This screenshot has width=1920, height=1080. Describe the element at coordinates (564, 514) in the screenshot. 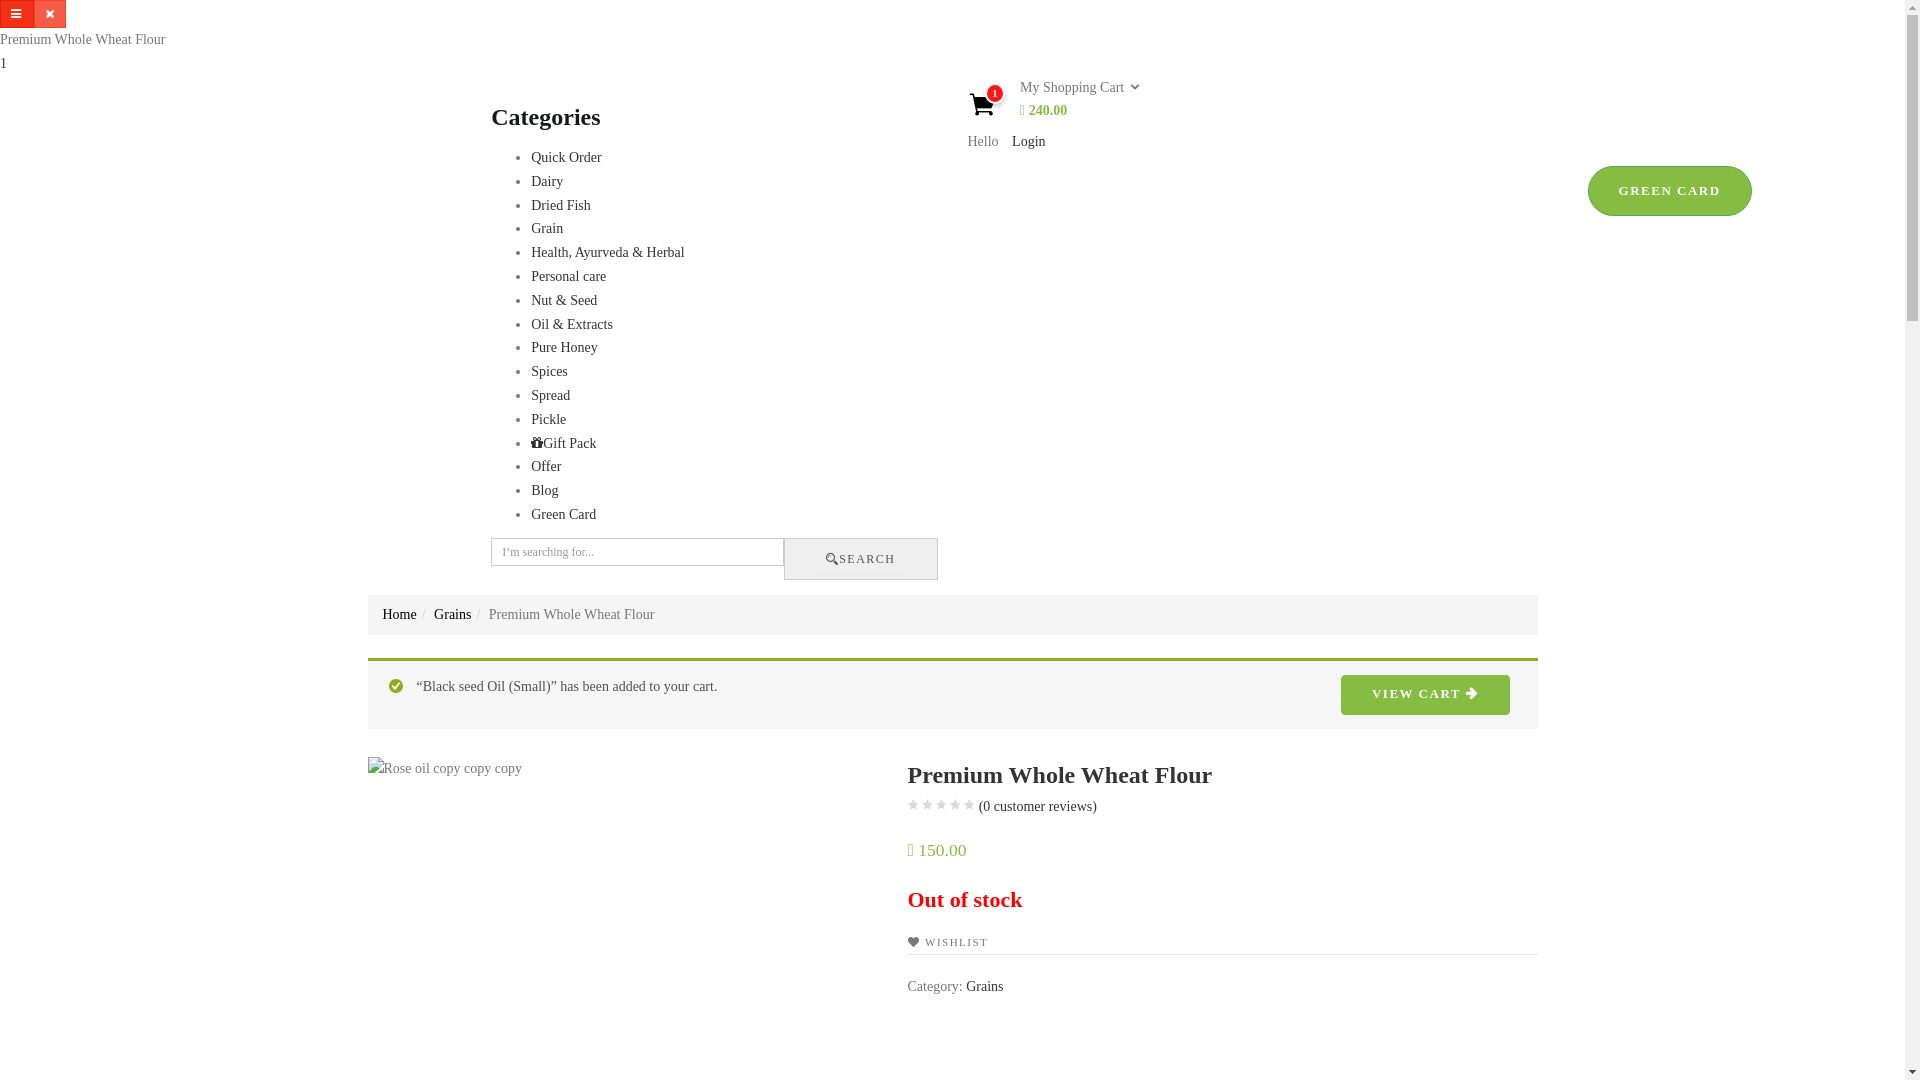

I see `Green Card` at that location.